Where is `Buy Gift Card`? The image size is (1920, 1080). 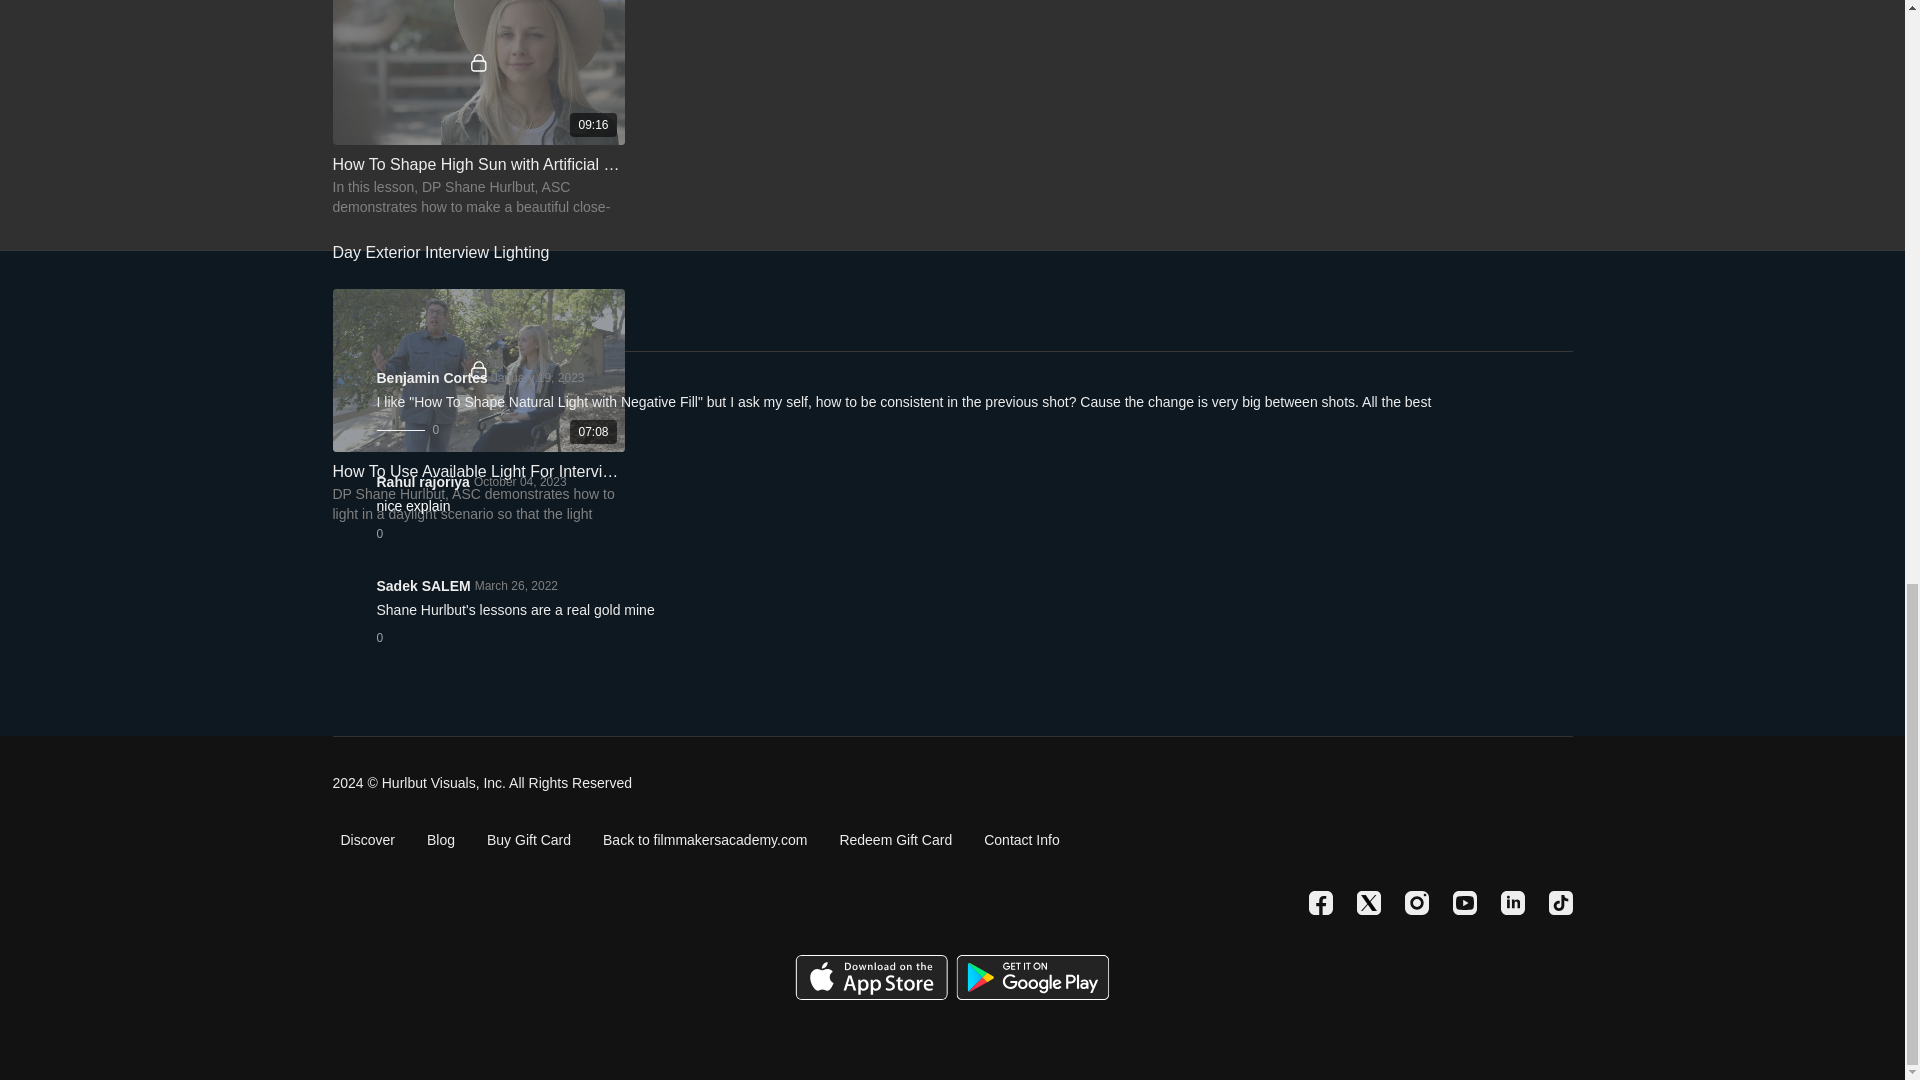
Buy Gift Card is located at coordinates (528, 840).